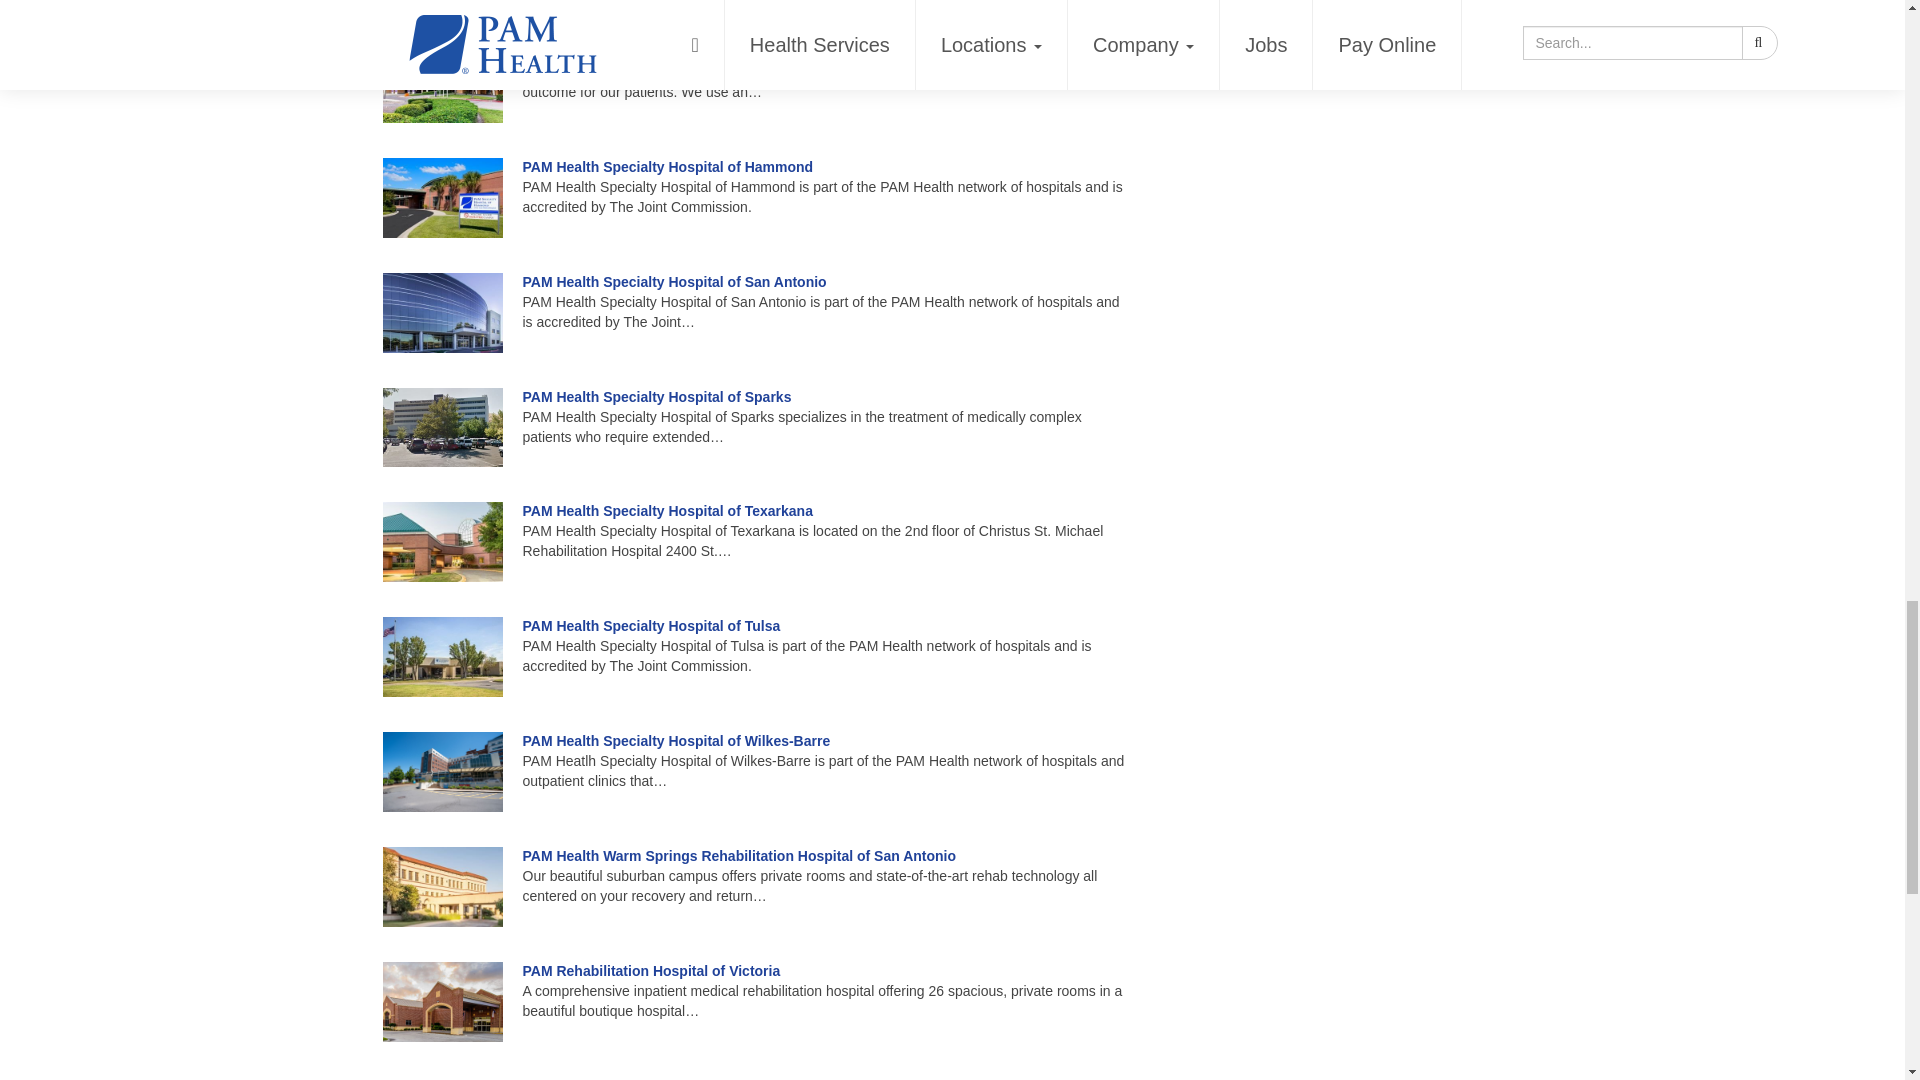  What do you see at coordinates (650, 625) in the screenshot?
I see `PAM Health Specialty Hospital of Tulsa` at bounding box center [650, 625].